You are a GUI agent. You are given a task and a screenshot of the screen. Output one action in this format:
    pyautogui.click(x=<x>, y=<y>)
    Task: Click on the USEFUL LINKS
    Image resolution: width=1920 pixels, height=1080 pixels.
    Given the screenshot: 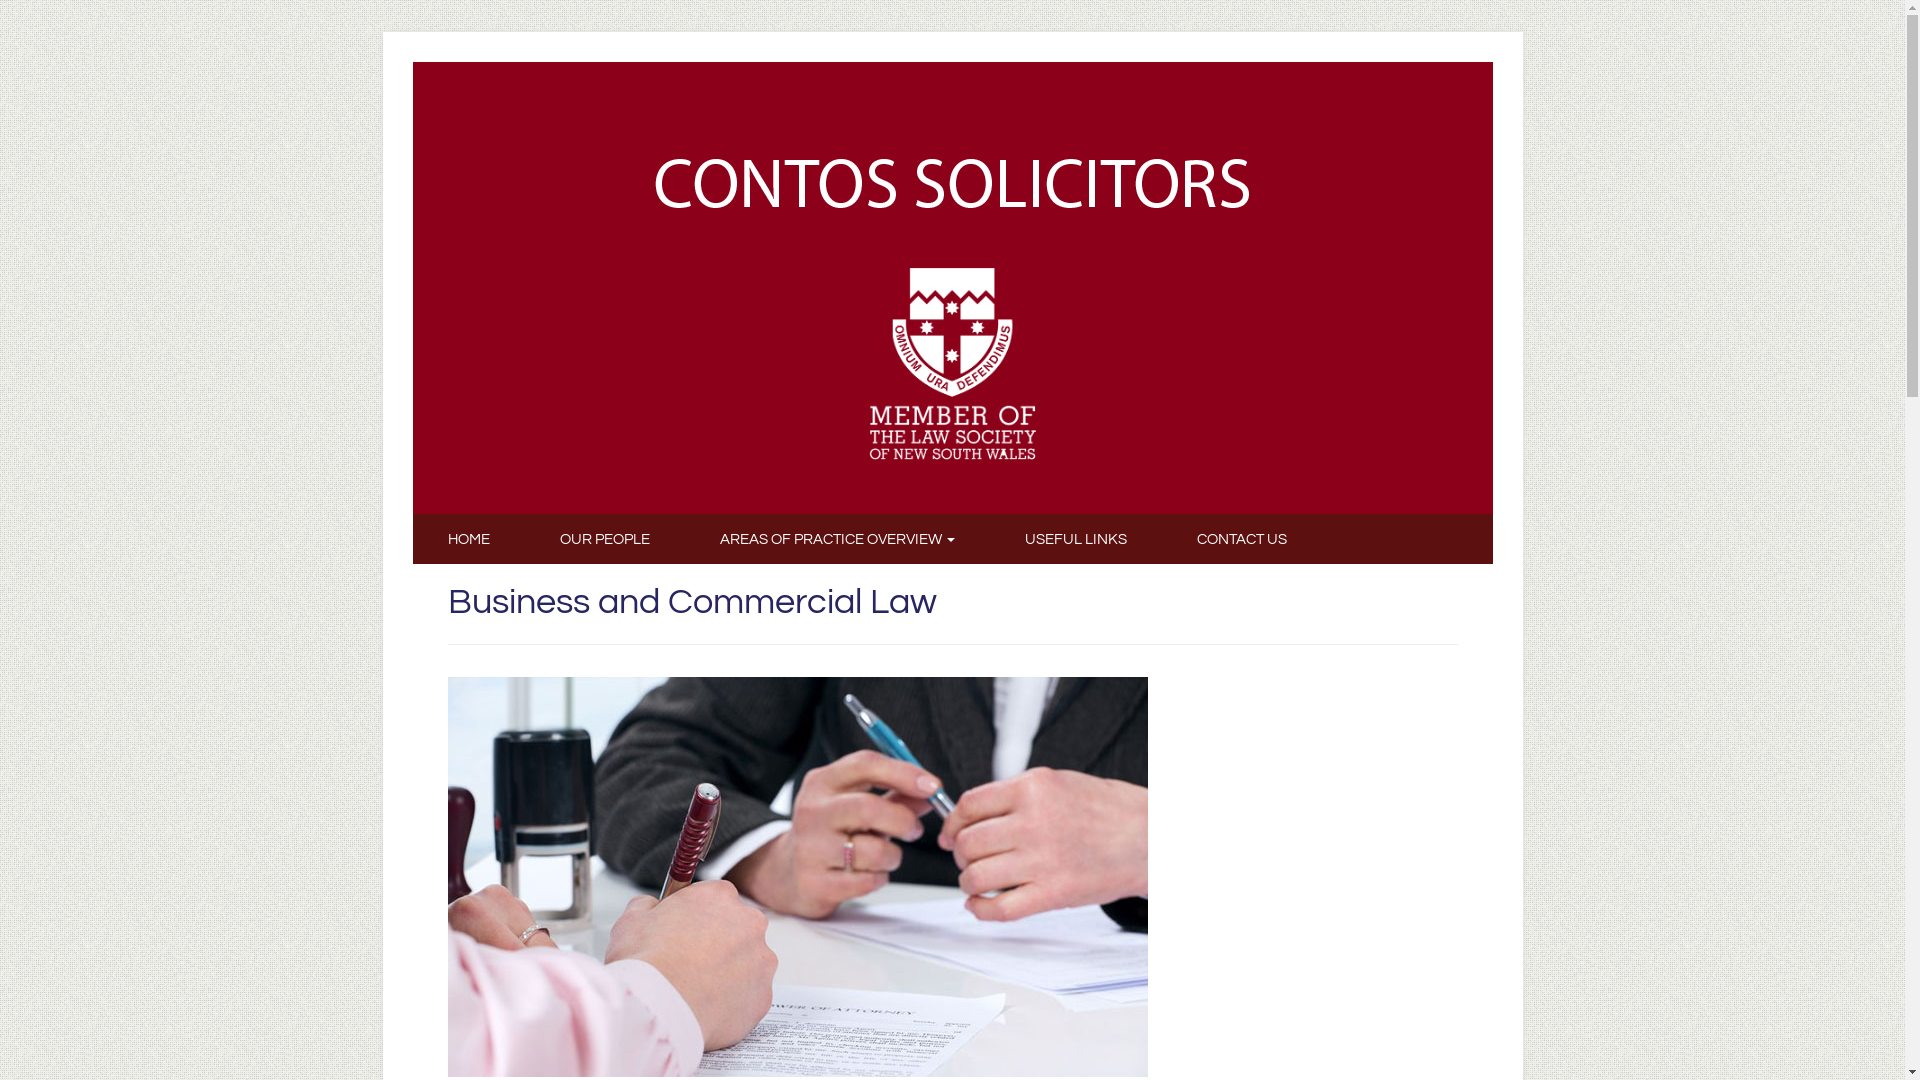 What is the action you would take?
    pyautogui.click(x=1076, y=539)
    